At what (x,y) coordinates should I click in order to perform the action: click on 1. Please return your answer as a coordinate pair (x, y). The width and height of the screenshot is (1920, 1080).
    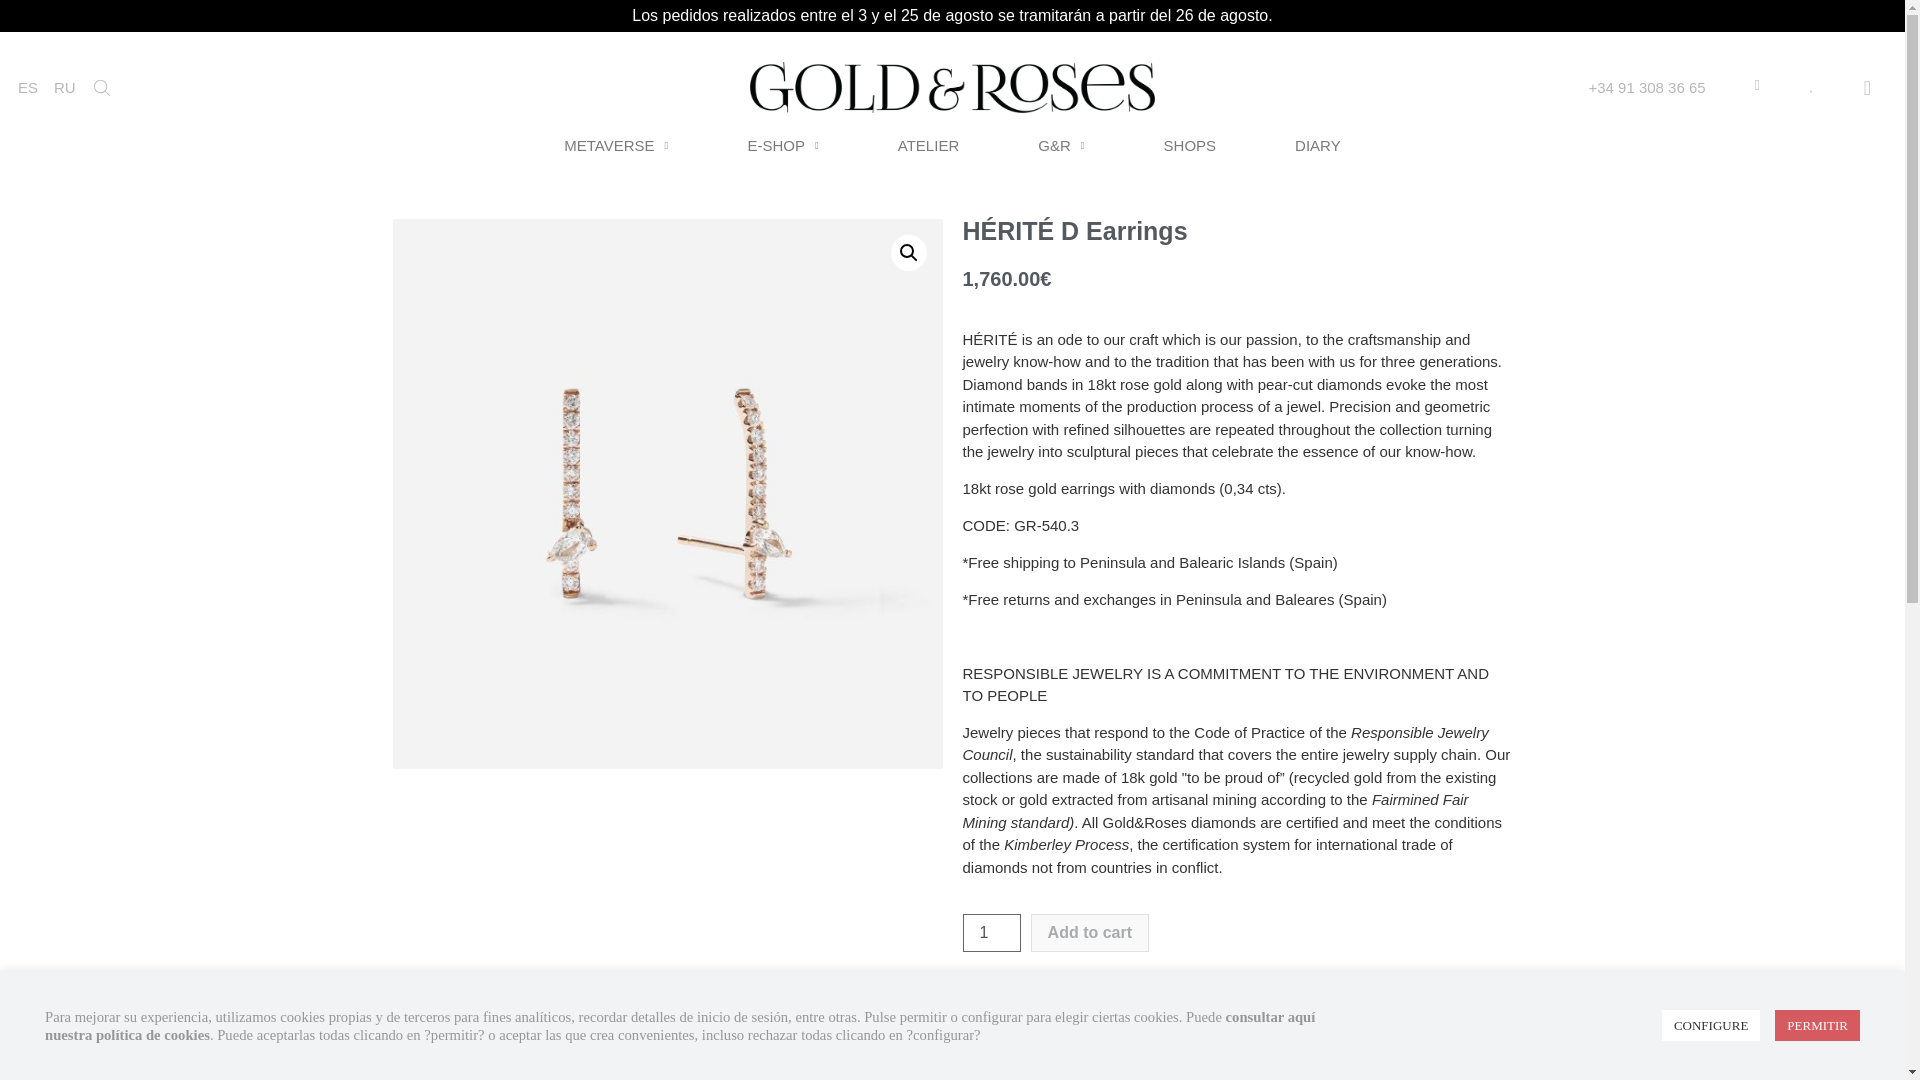
    Looking at the image, I should click on (990, 932).